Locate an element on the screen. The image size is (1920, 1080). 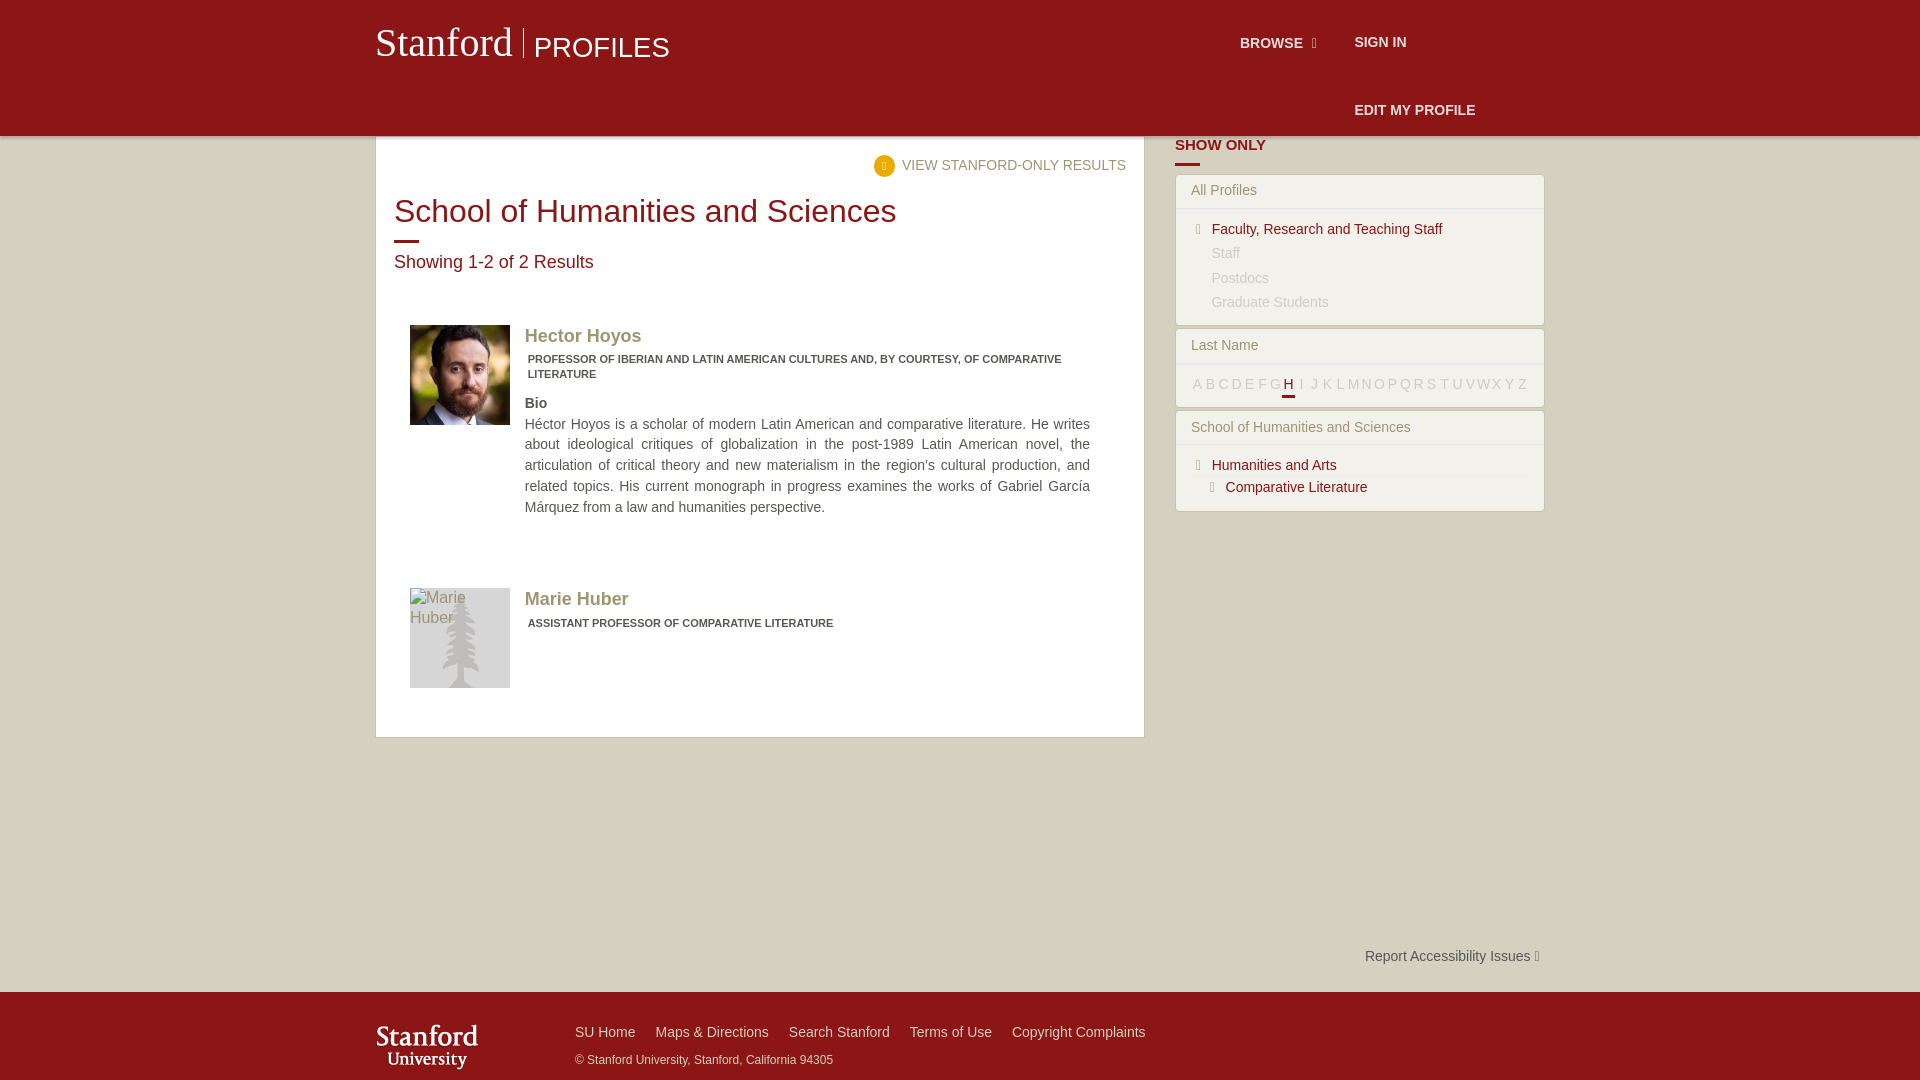
Stanford is located at coordinates (443, 42).